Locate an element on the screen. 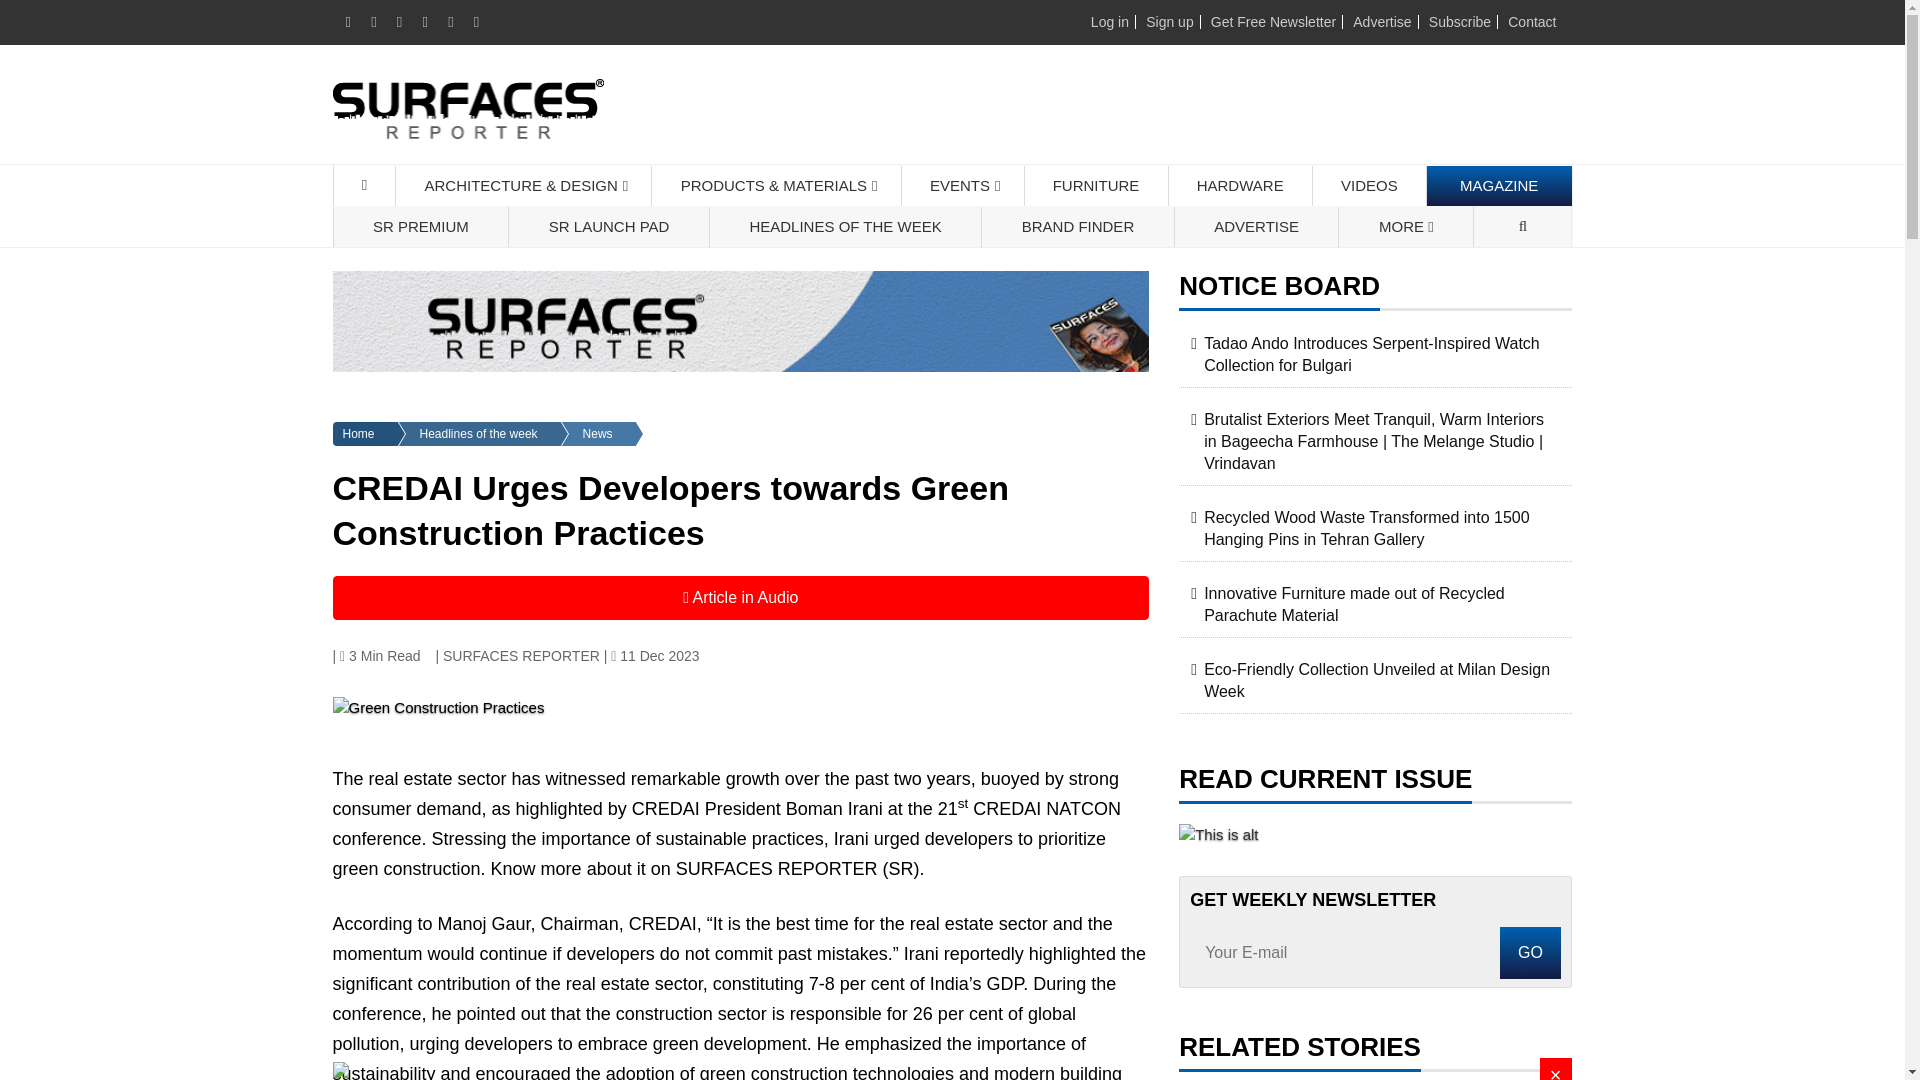 The image size is (1920, 1080). Subscribe is located at coordinates (1460, 22).